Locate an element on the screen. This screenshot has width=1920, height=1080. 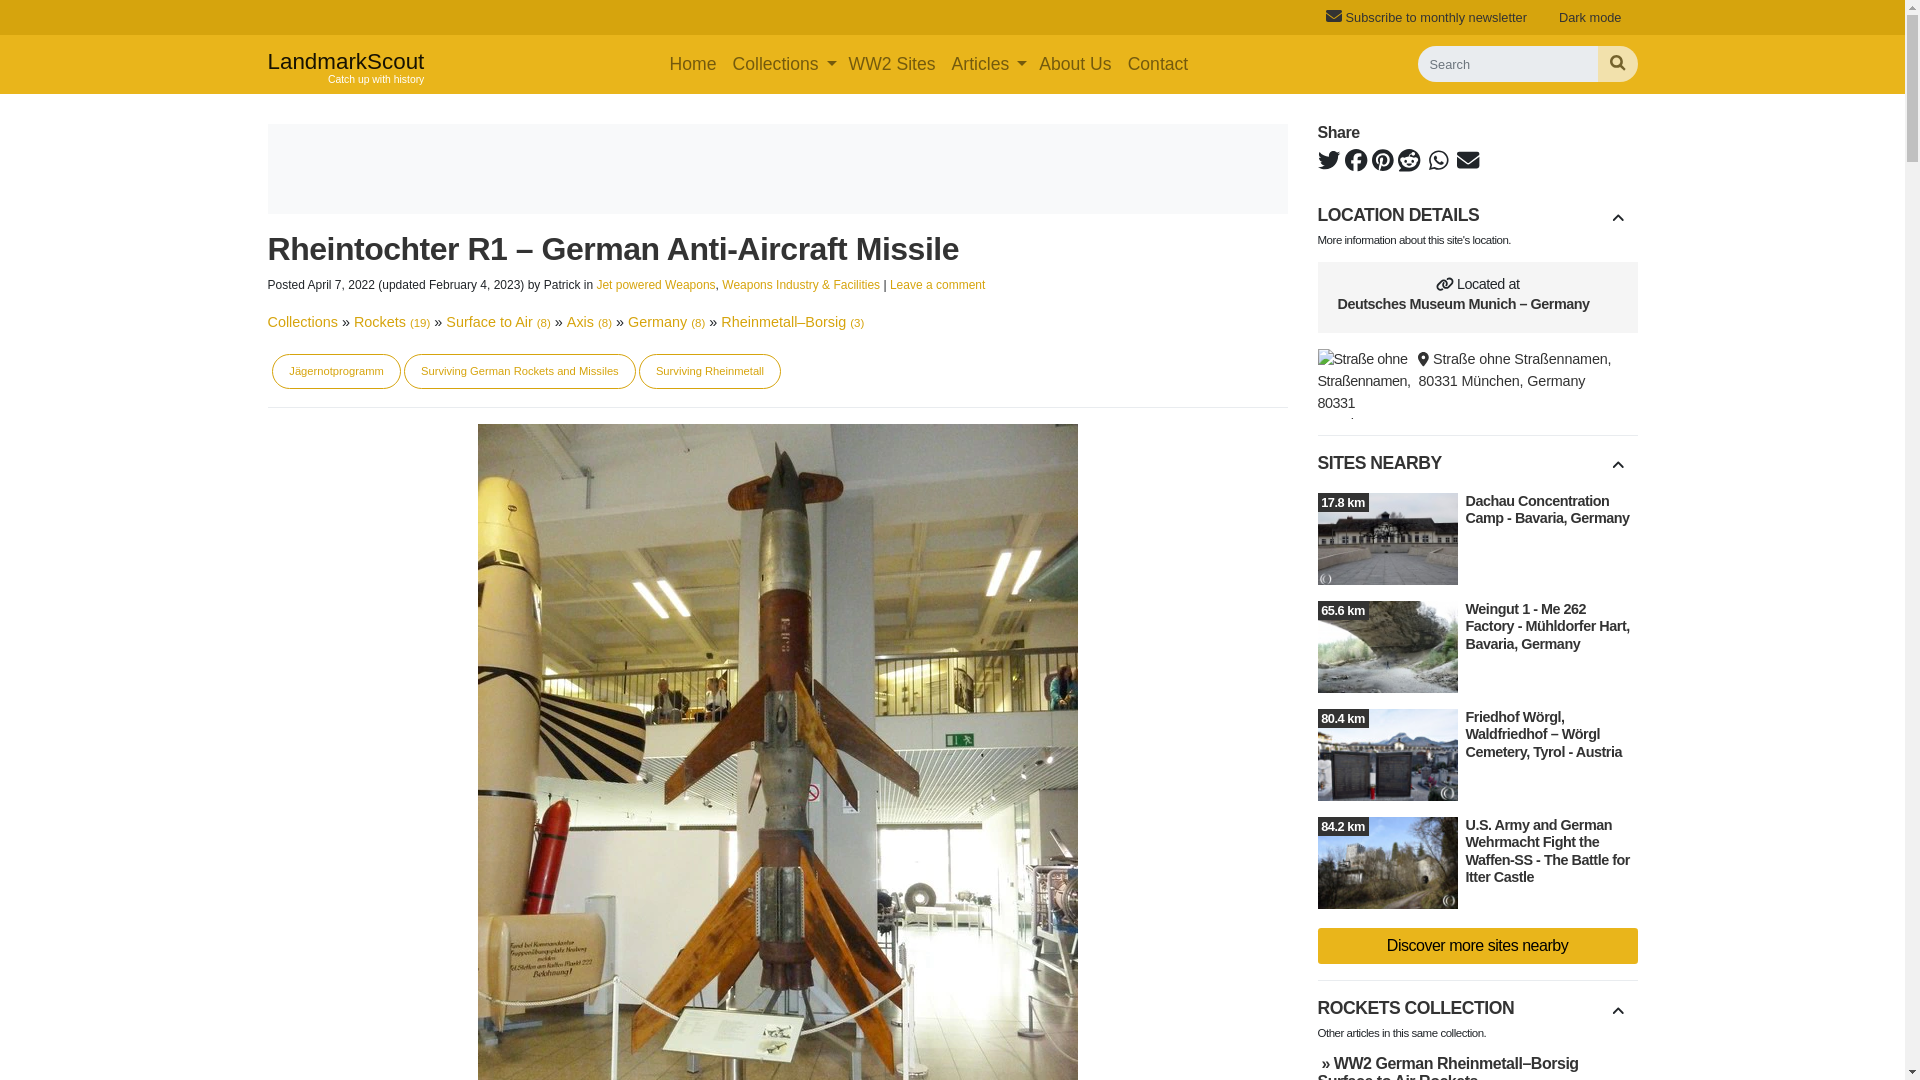
LandmarkScout is located at coordinates (346, 64).